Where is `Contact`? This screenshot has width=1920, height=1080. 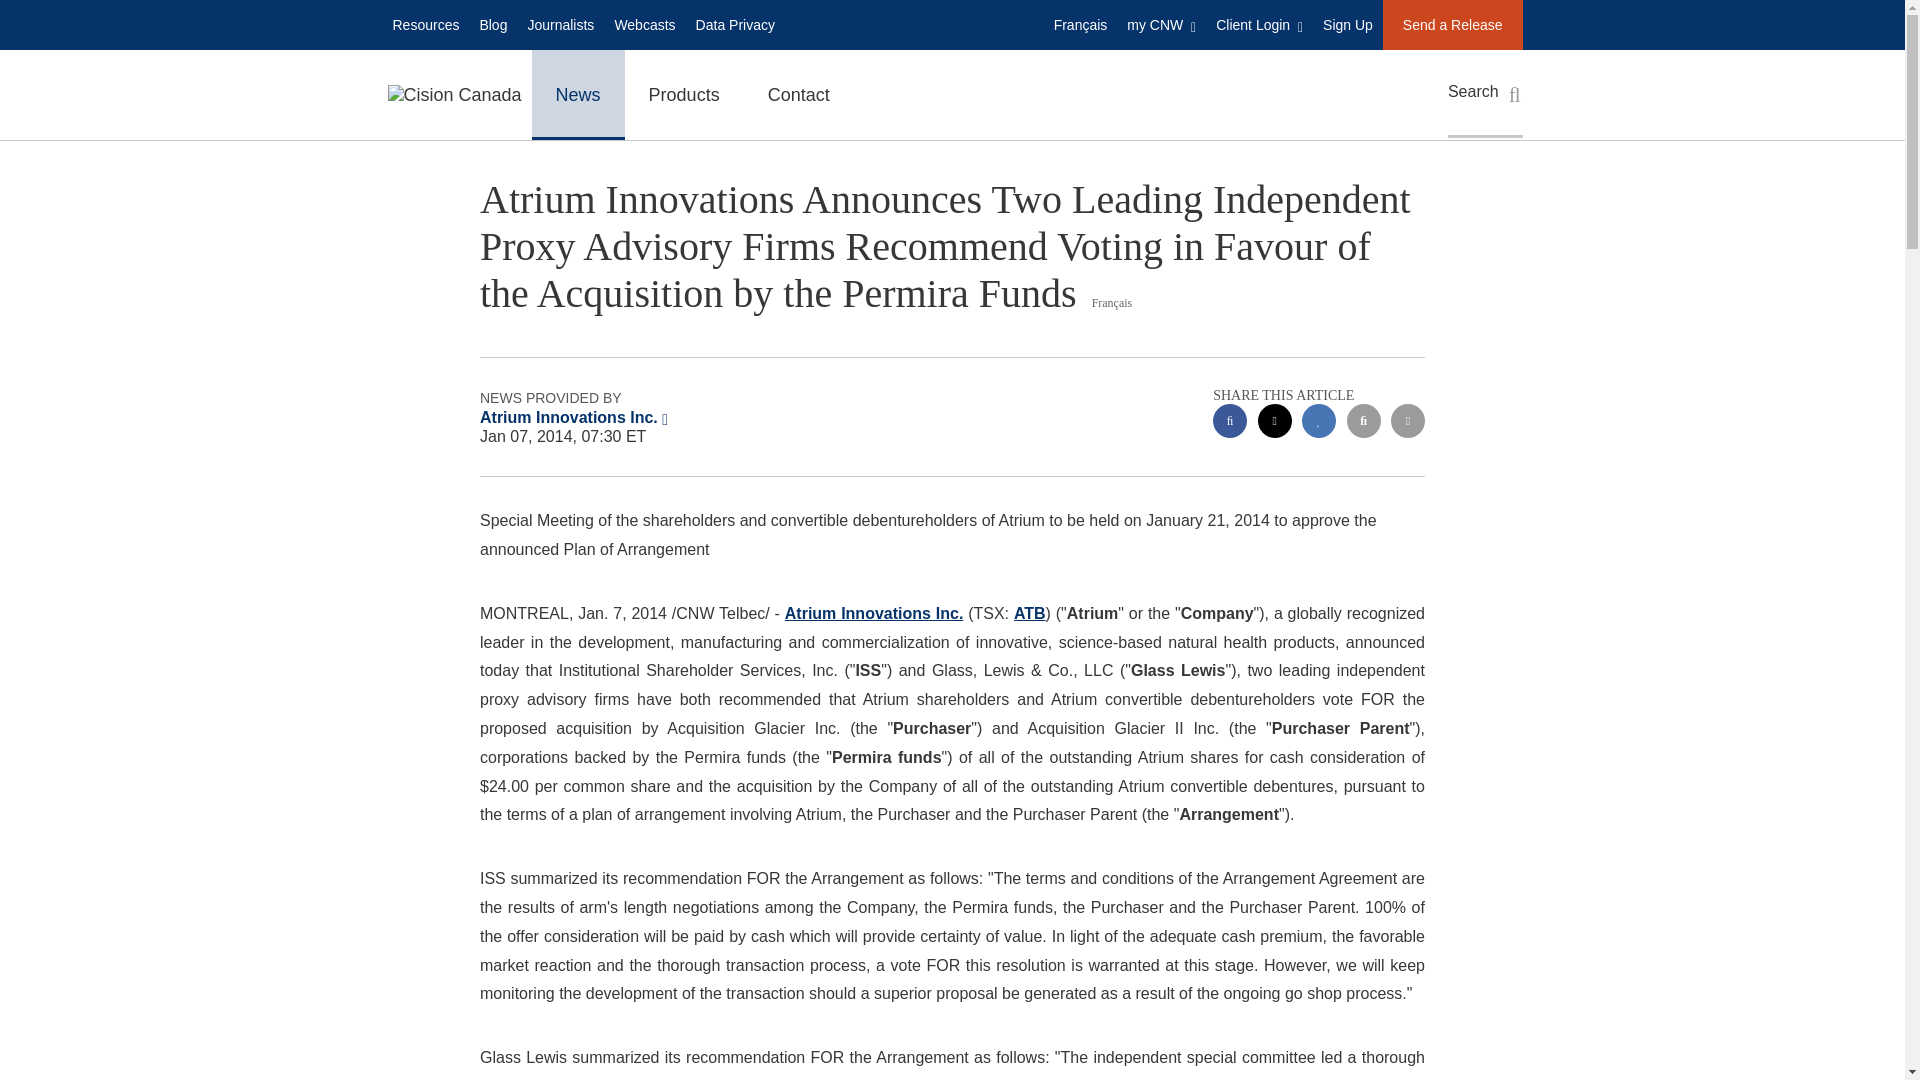 Contact is located at coordinates (799, 94).